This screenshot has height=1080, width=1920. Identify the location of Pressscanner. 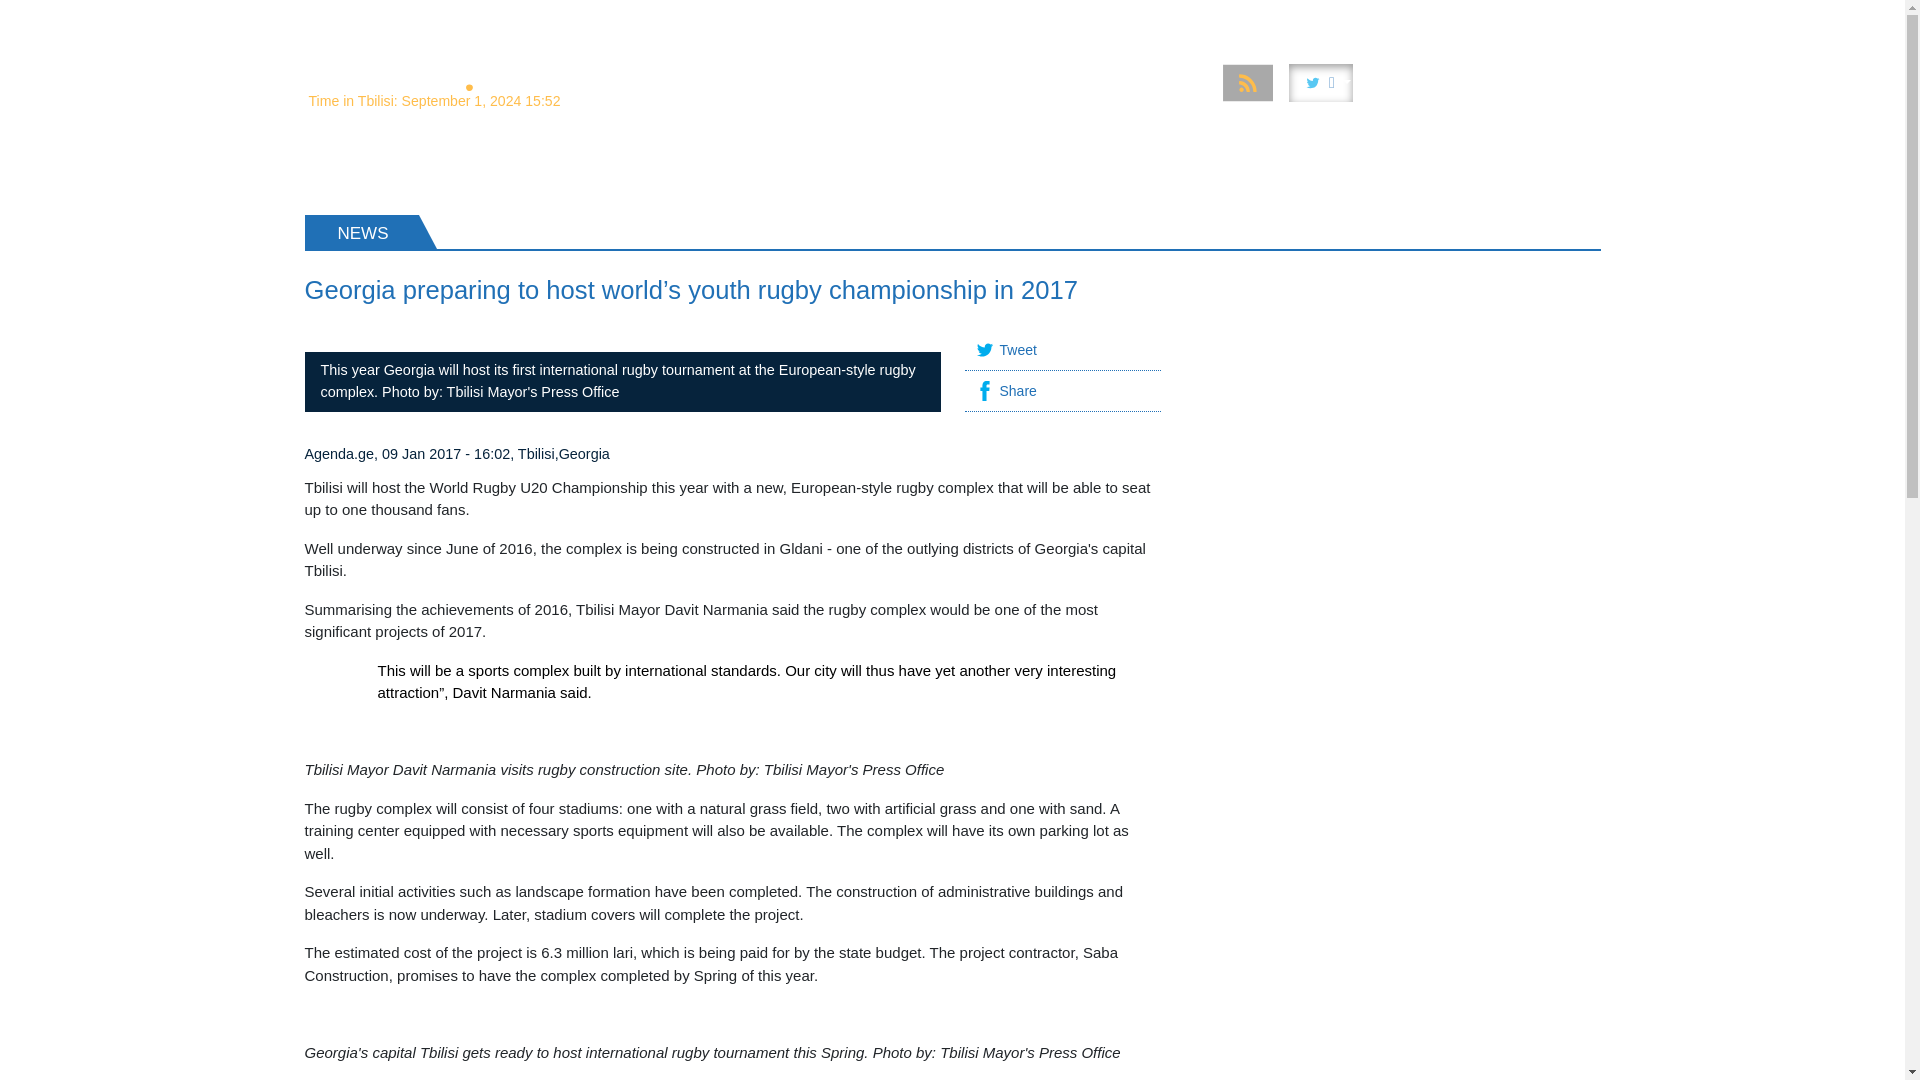
(1472, 18).